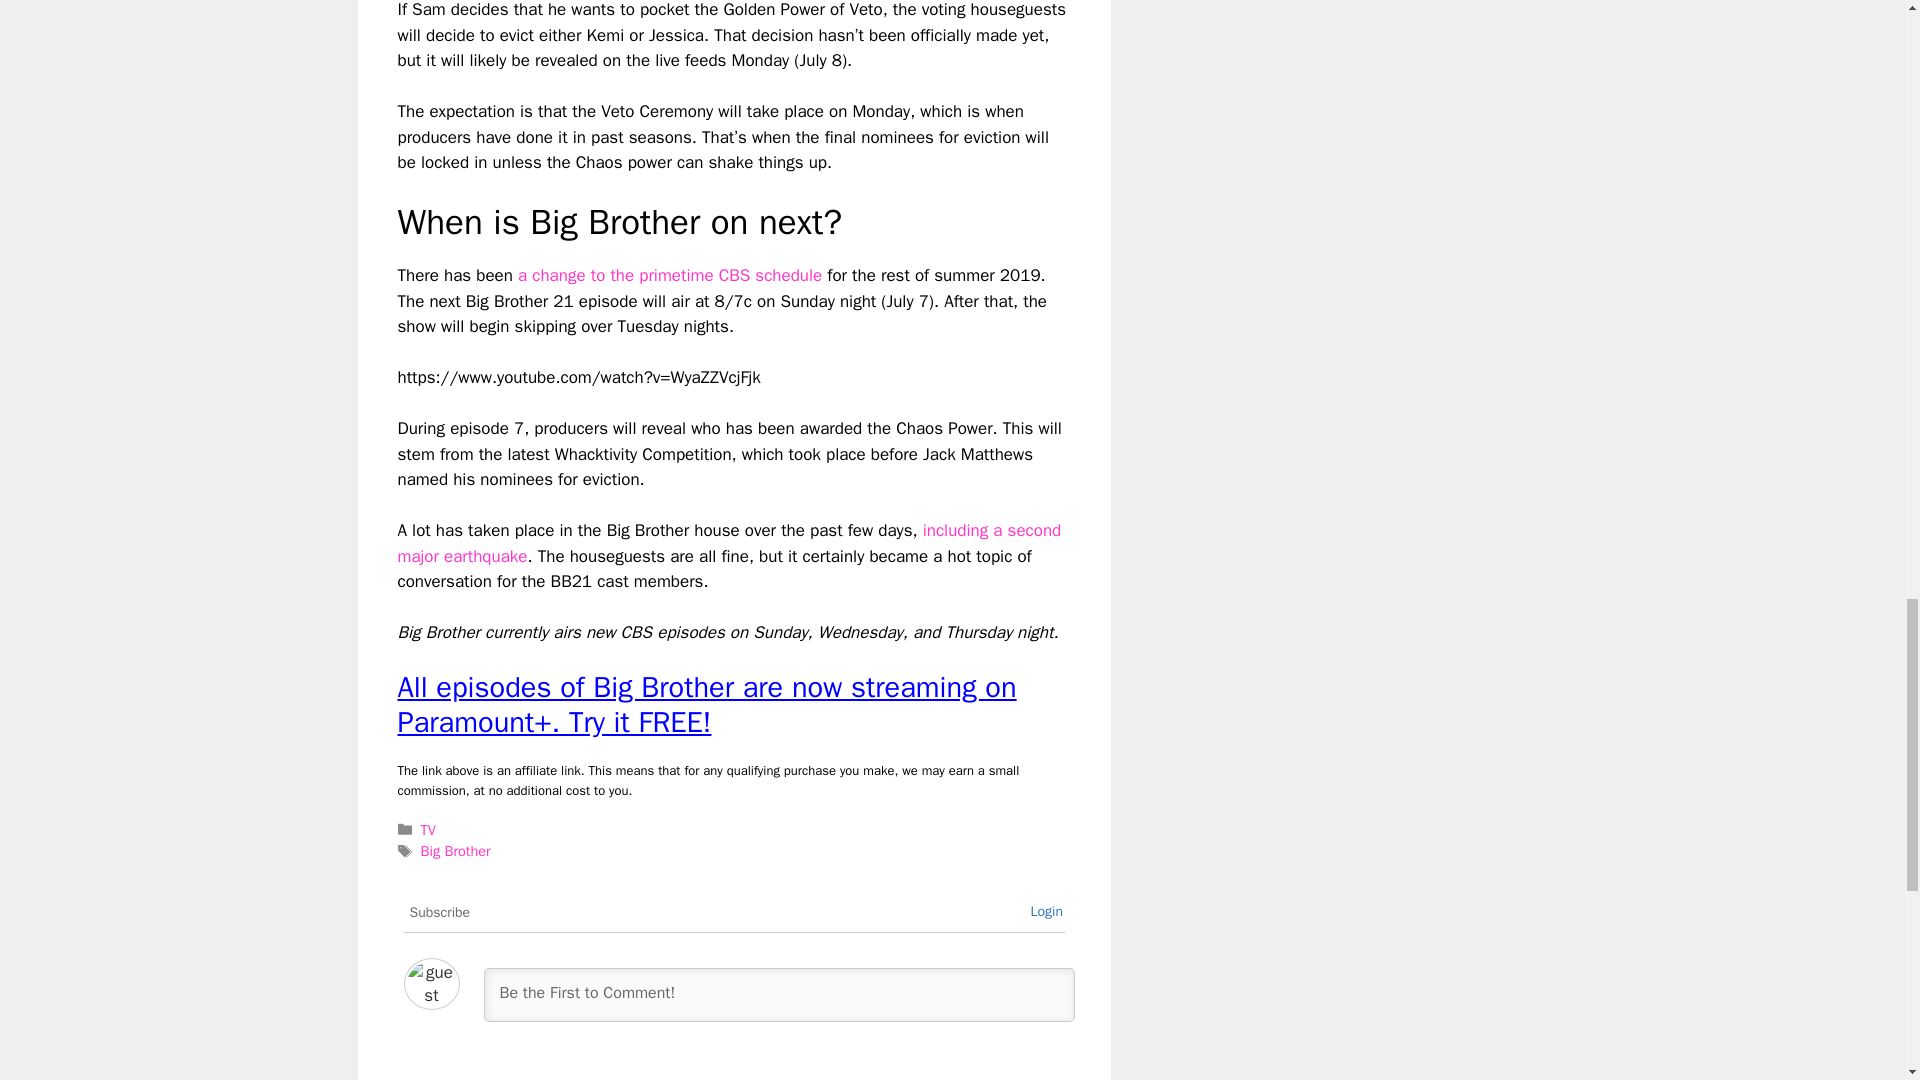  Describe the element at coordinates (729, 543) in the screenshot. I see `including a second major earthquake` at that location.